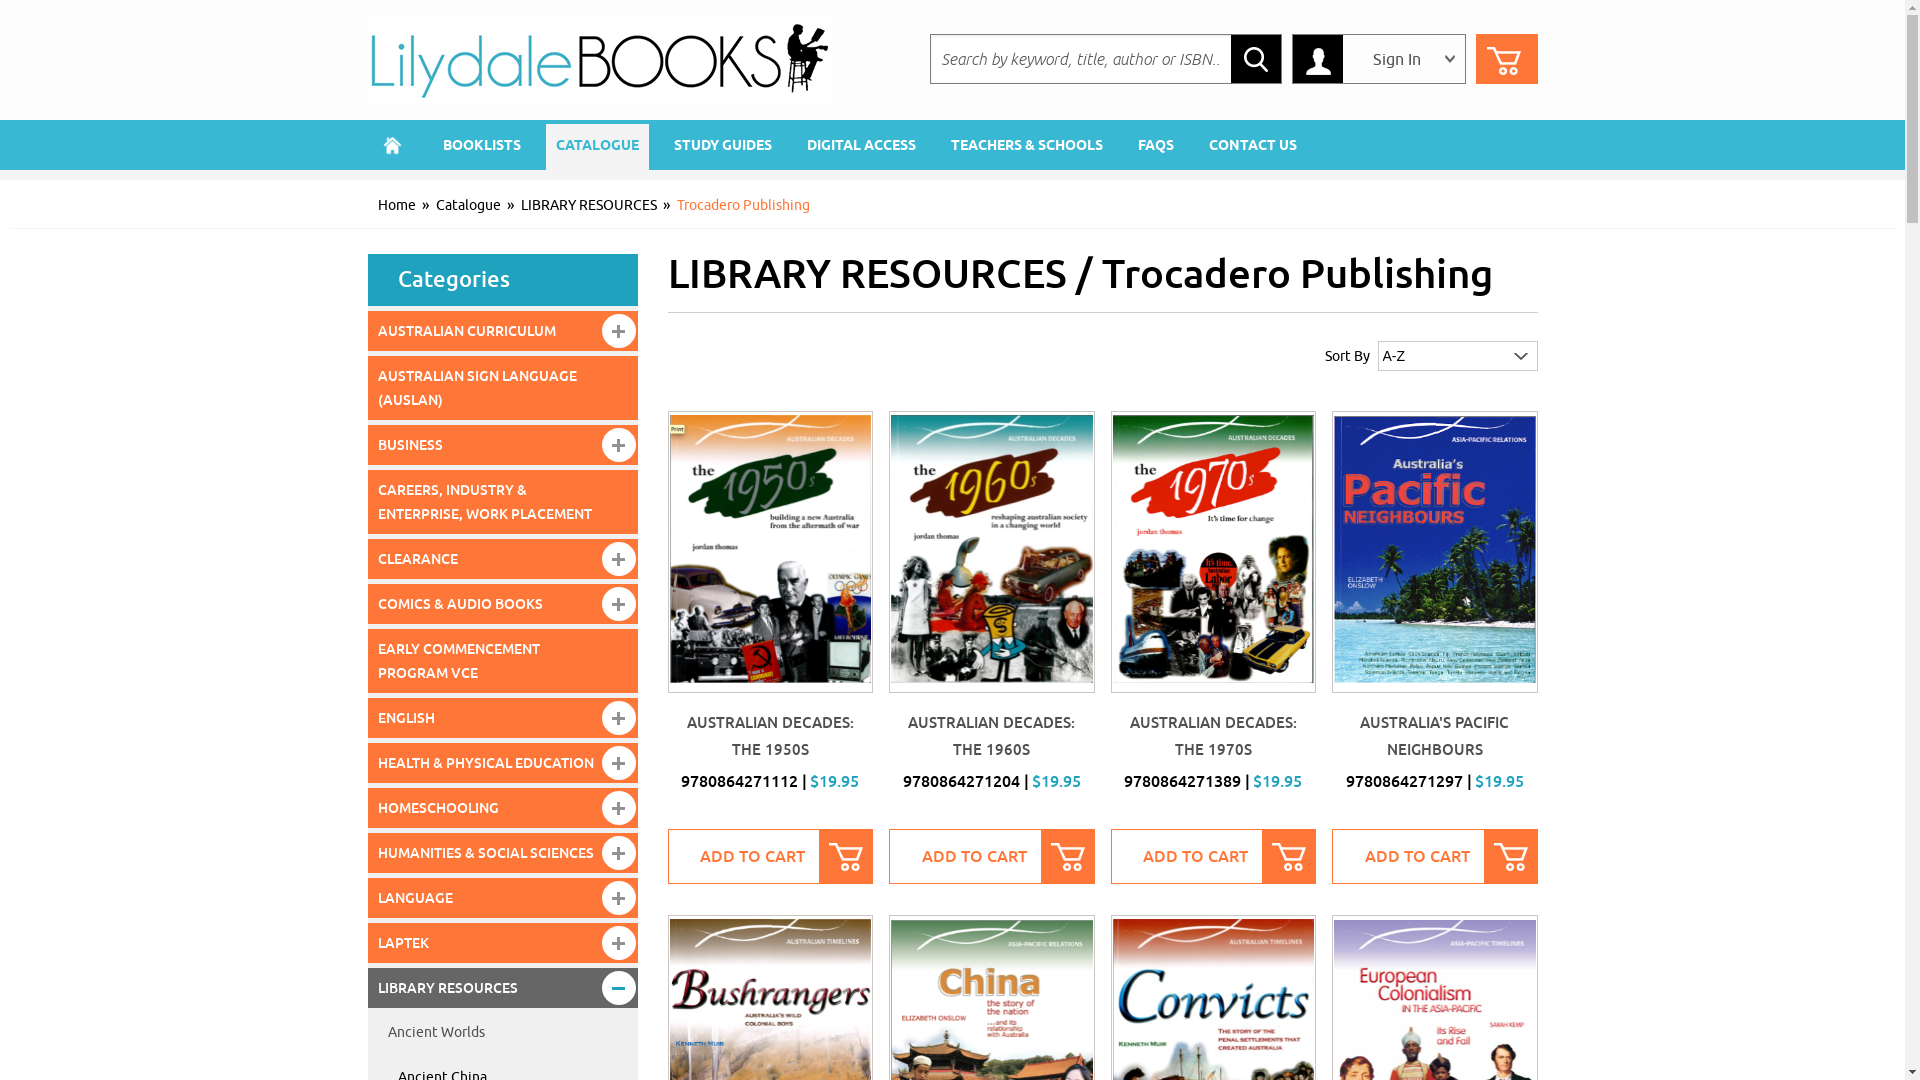  What do you see at coordinates (397, 206) in the screenshot?
I see `Home` at bounding box center [397, 206].